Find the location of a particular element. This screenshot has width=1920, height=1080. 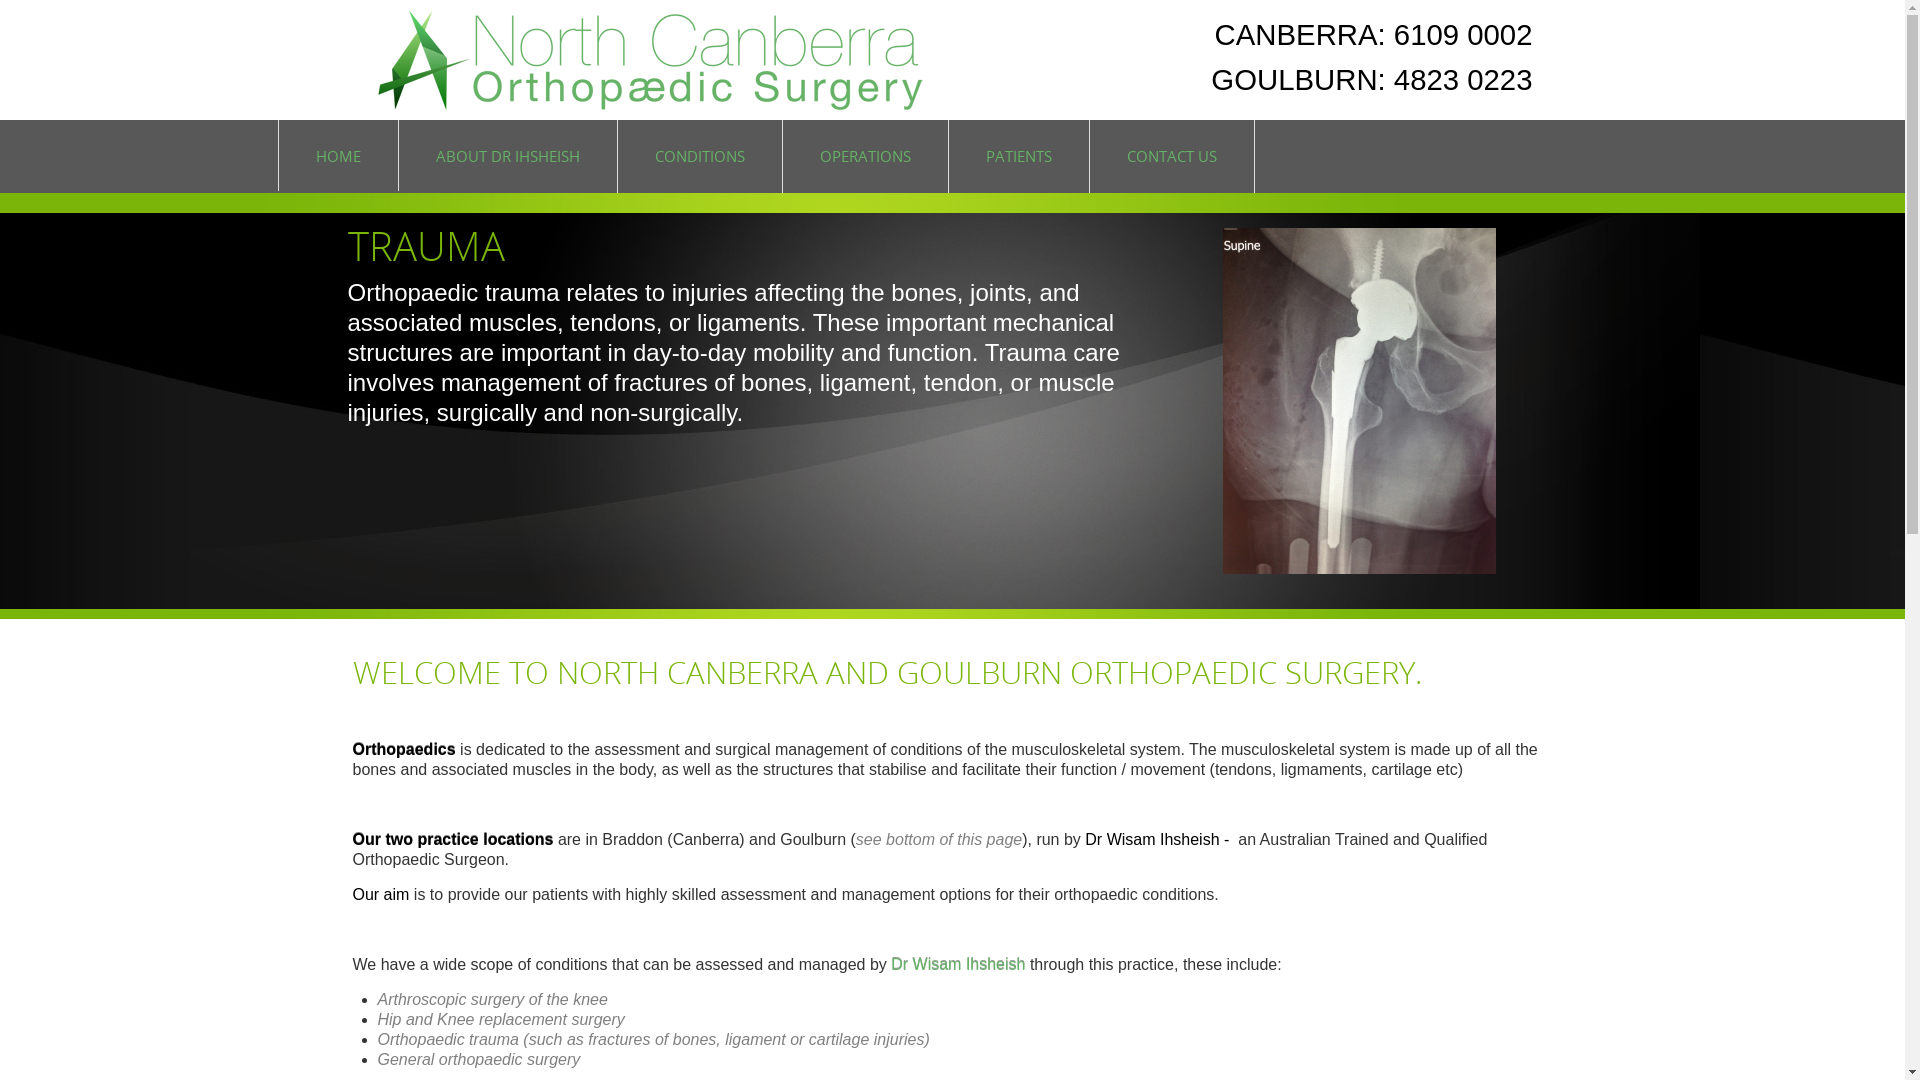

CANBERRA: 6109 0002 is located at coordinates (1374, 34).